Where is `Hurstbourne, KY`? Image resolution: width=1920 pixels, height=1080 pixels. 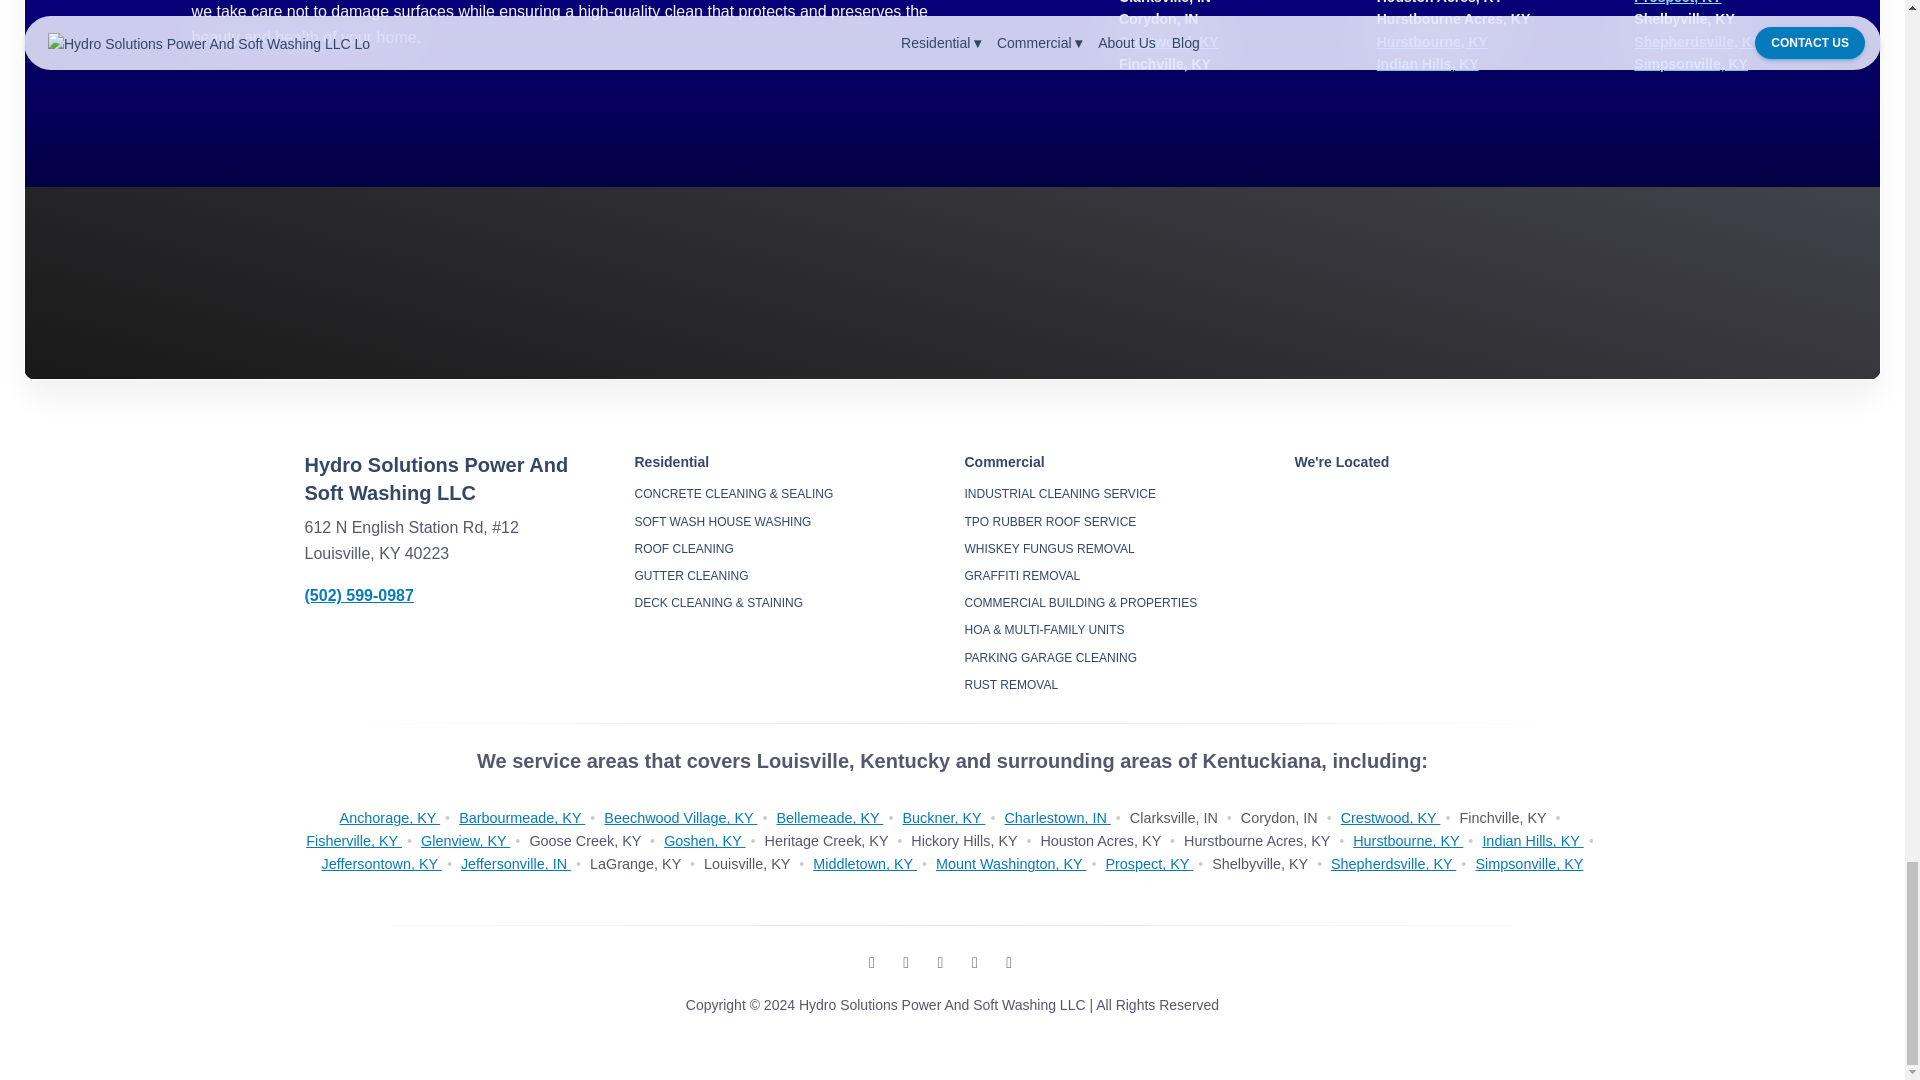
Hurstbourne, KY is located at coordinates (1432, 41).